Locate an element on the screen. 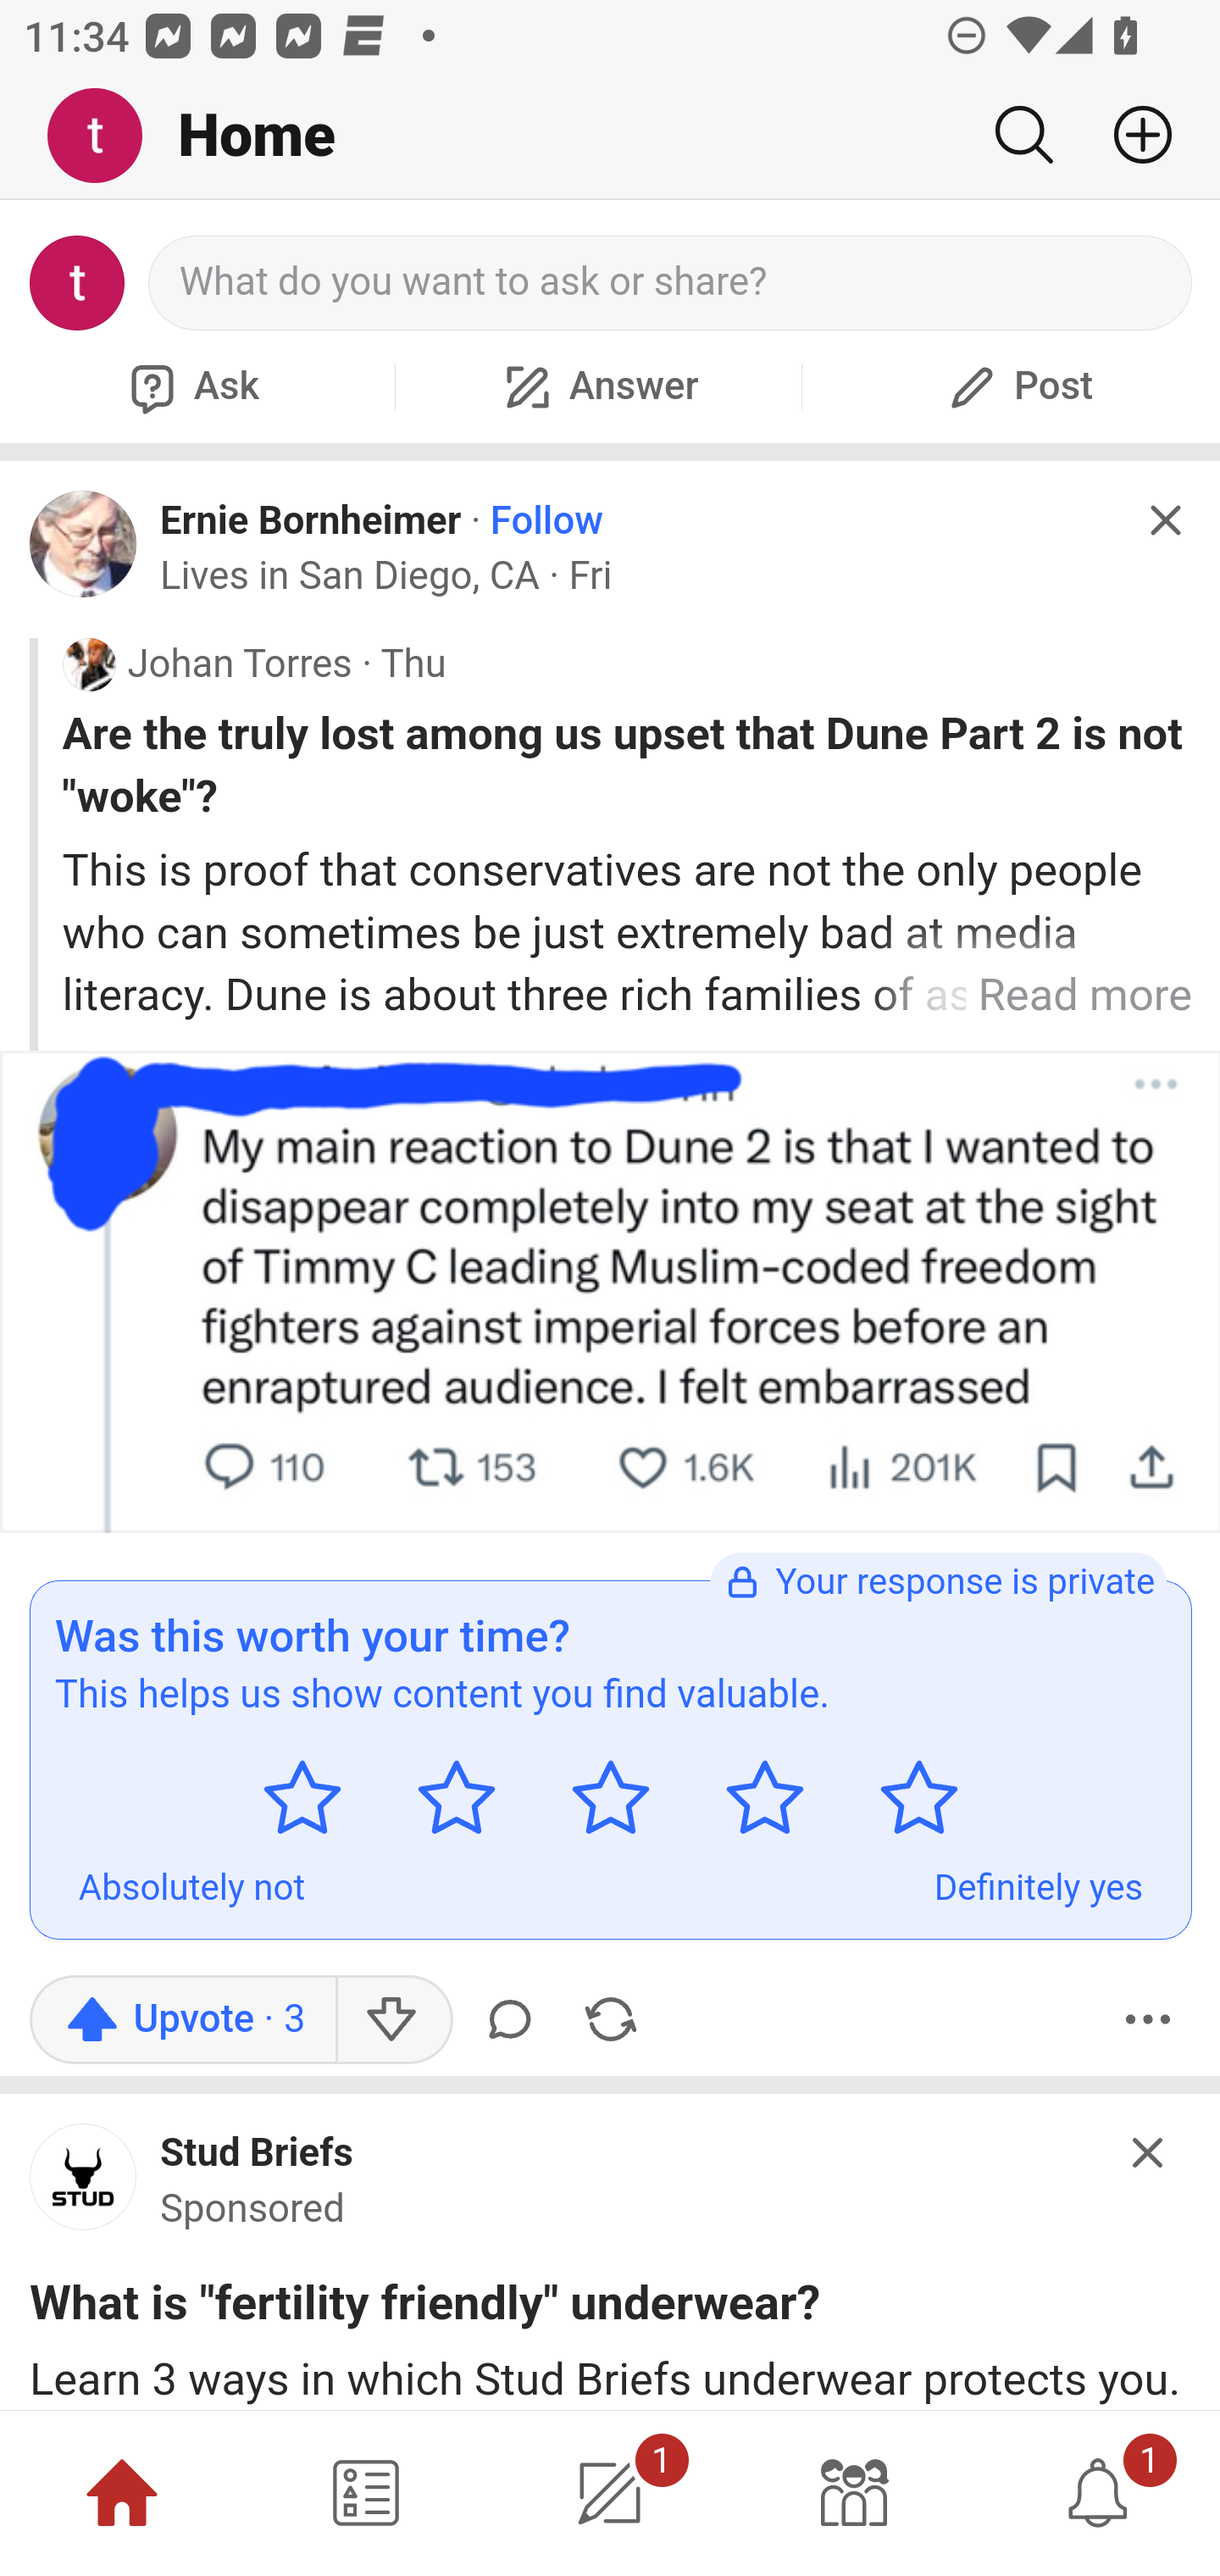 This screenshot has height=2576, width=1220. Post is located at coordinates (1017, 386).